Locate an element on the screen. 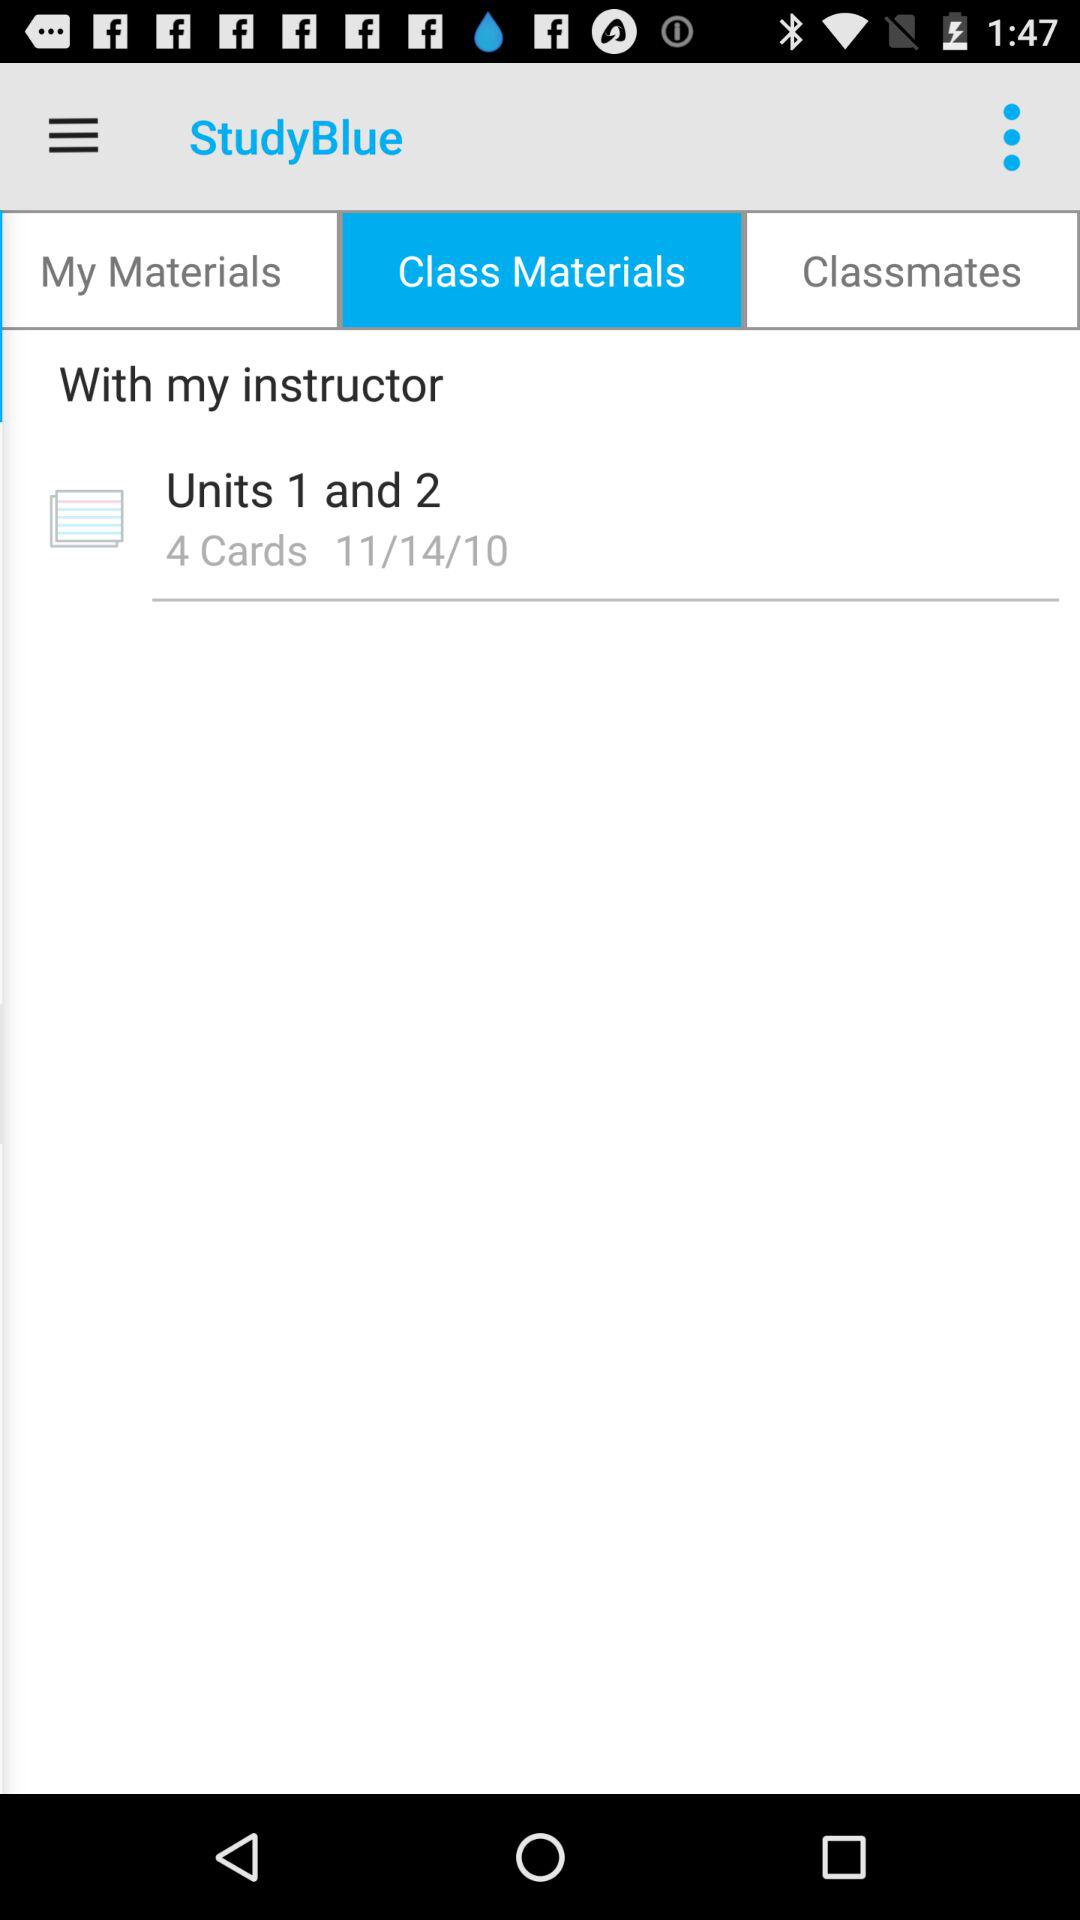  tap icon to the right of the 4 cards item is located at coordinates (428, 548).